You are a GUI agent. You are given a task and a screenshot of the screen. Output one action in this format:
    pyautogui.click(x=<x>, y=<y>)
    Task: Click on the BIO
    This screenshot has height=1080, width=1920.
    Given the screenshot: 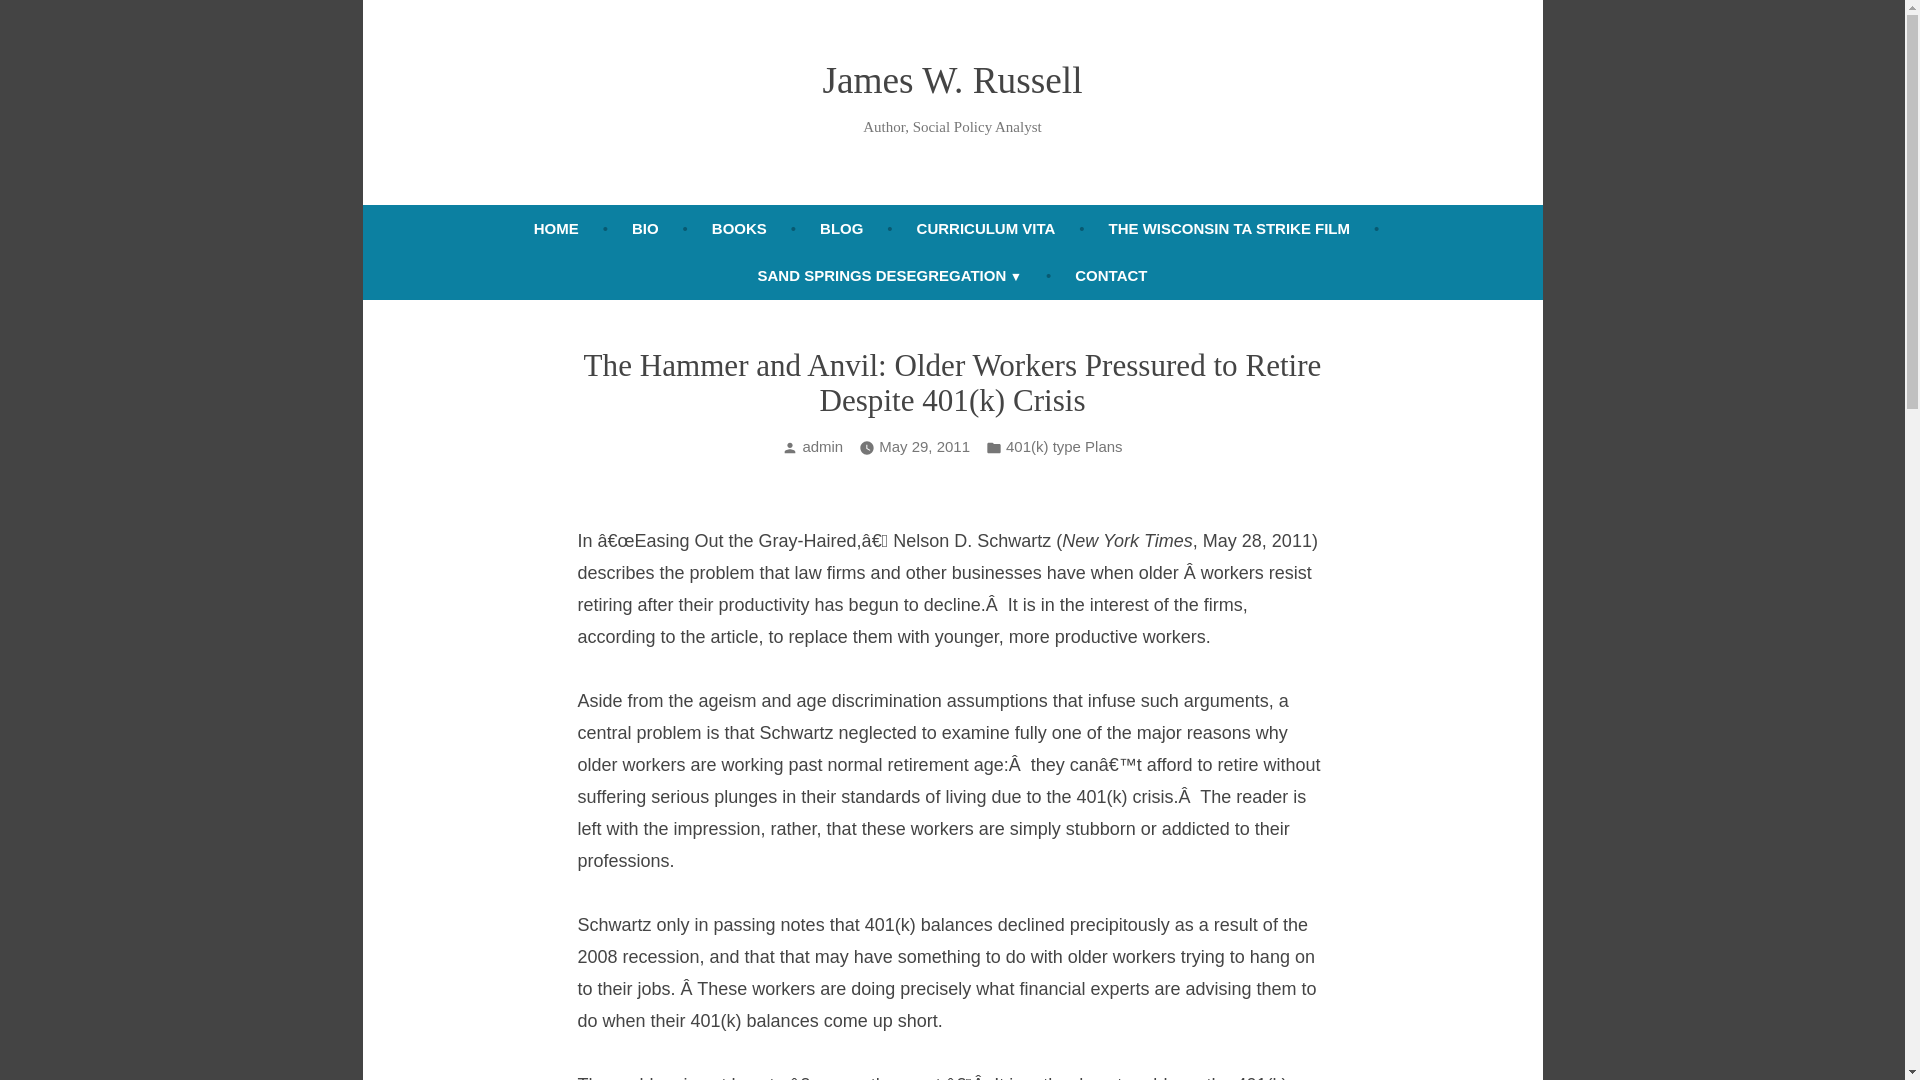 What is the action you would take?
    pyautogui.click(x=646, y=228)
    